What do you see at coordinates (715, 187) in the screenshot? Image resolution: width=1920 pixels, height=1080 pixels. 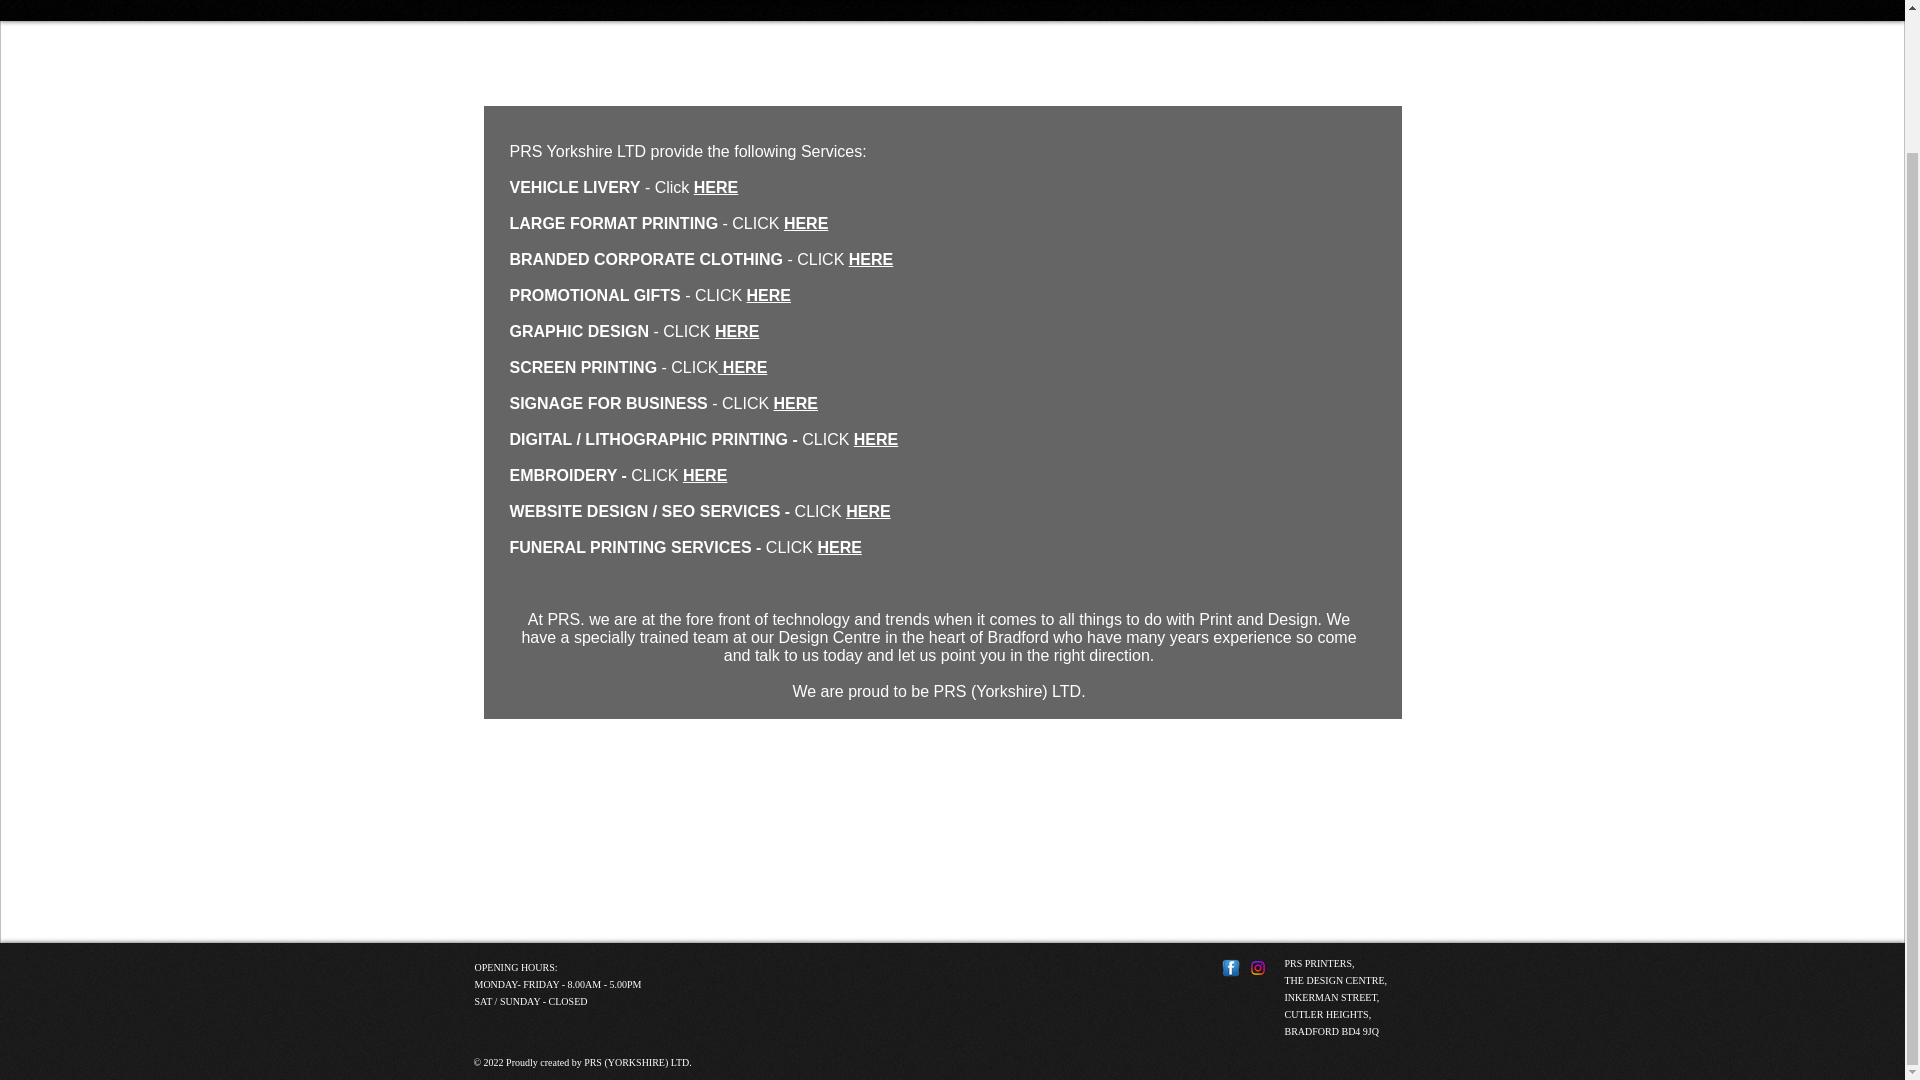 I see `HERE` at bounding box center [715, 187].